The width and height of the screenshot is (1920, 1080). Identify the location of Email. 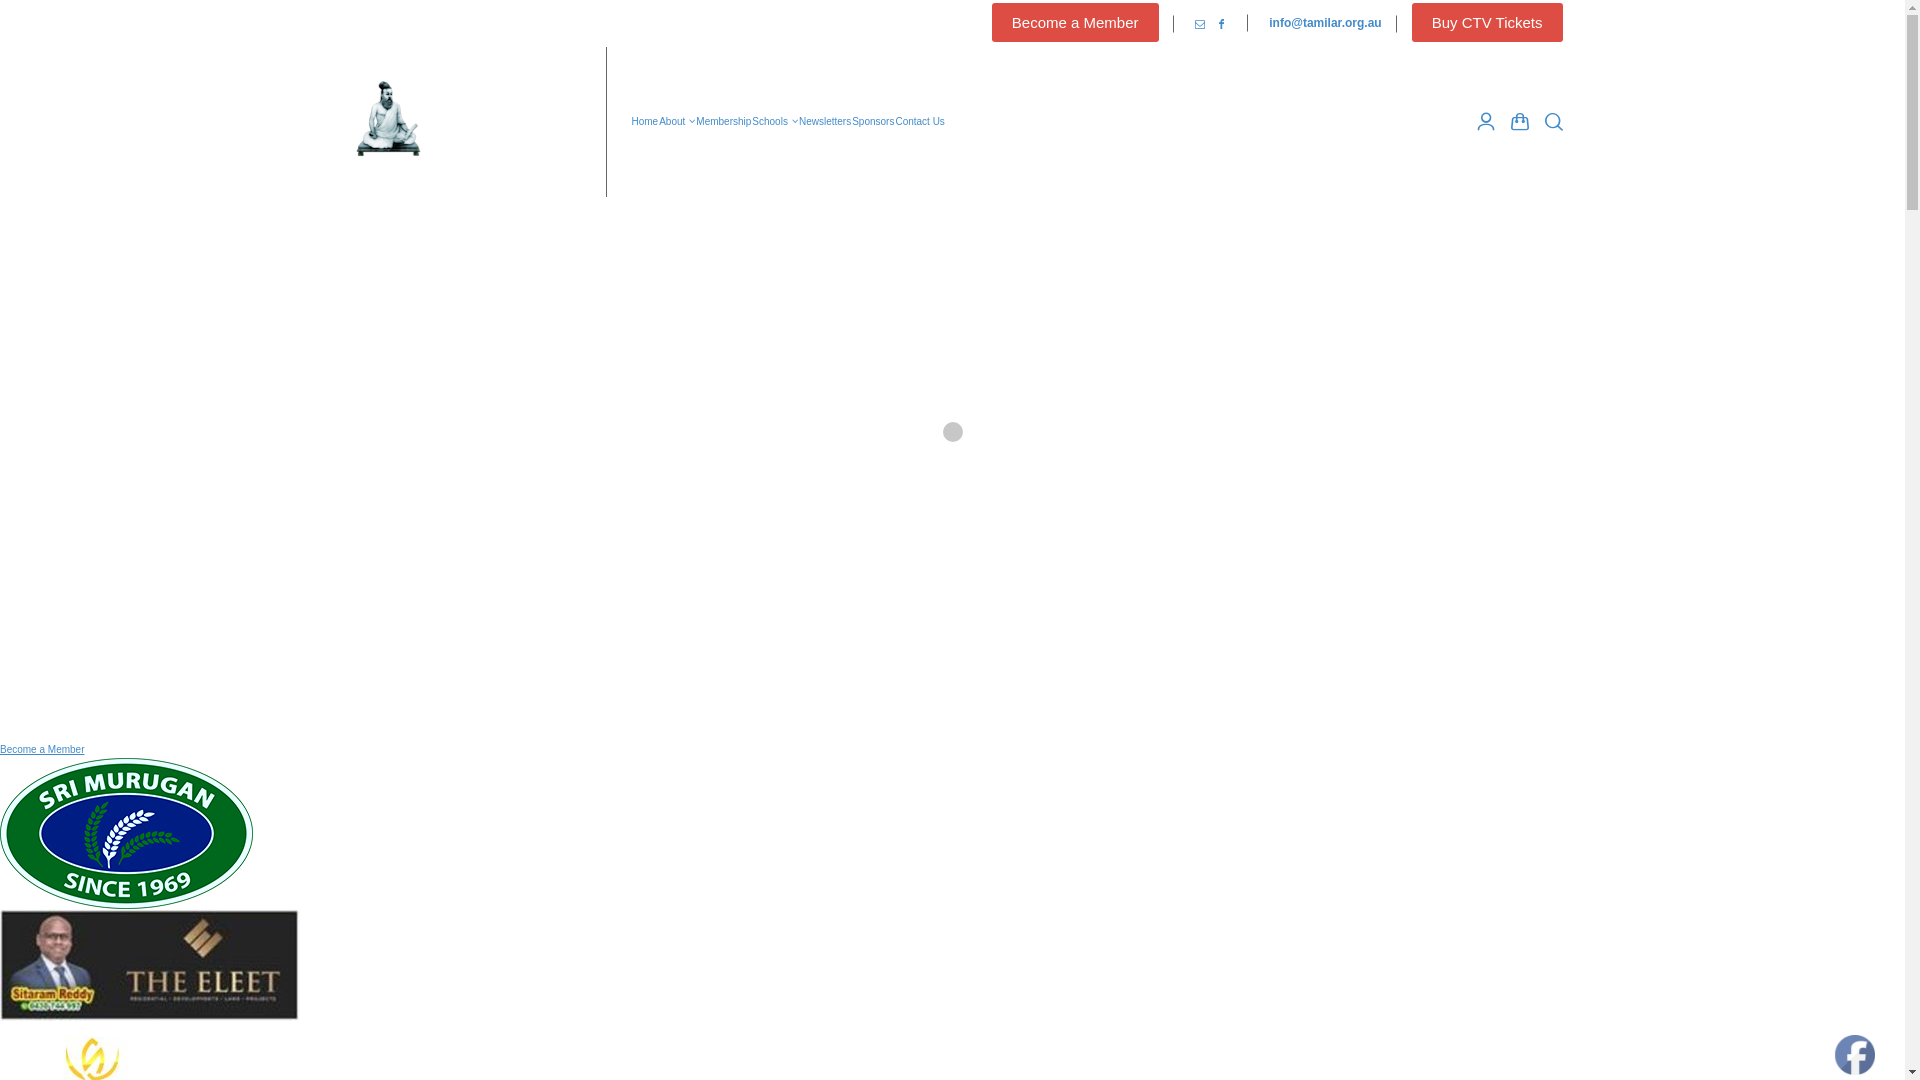
(1200, 24).